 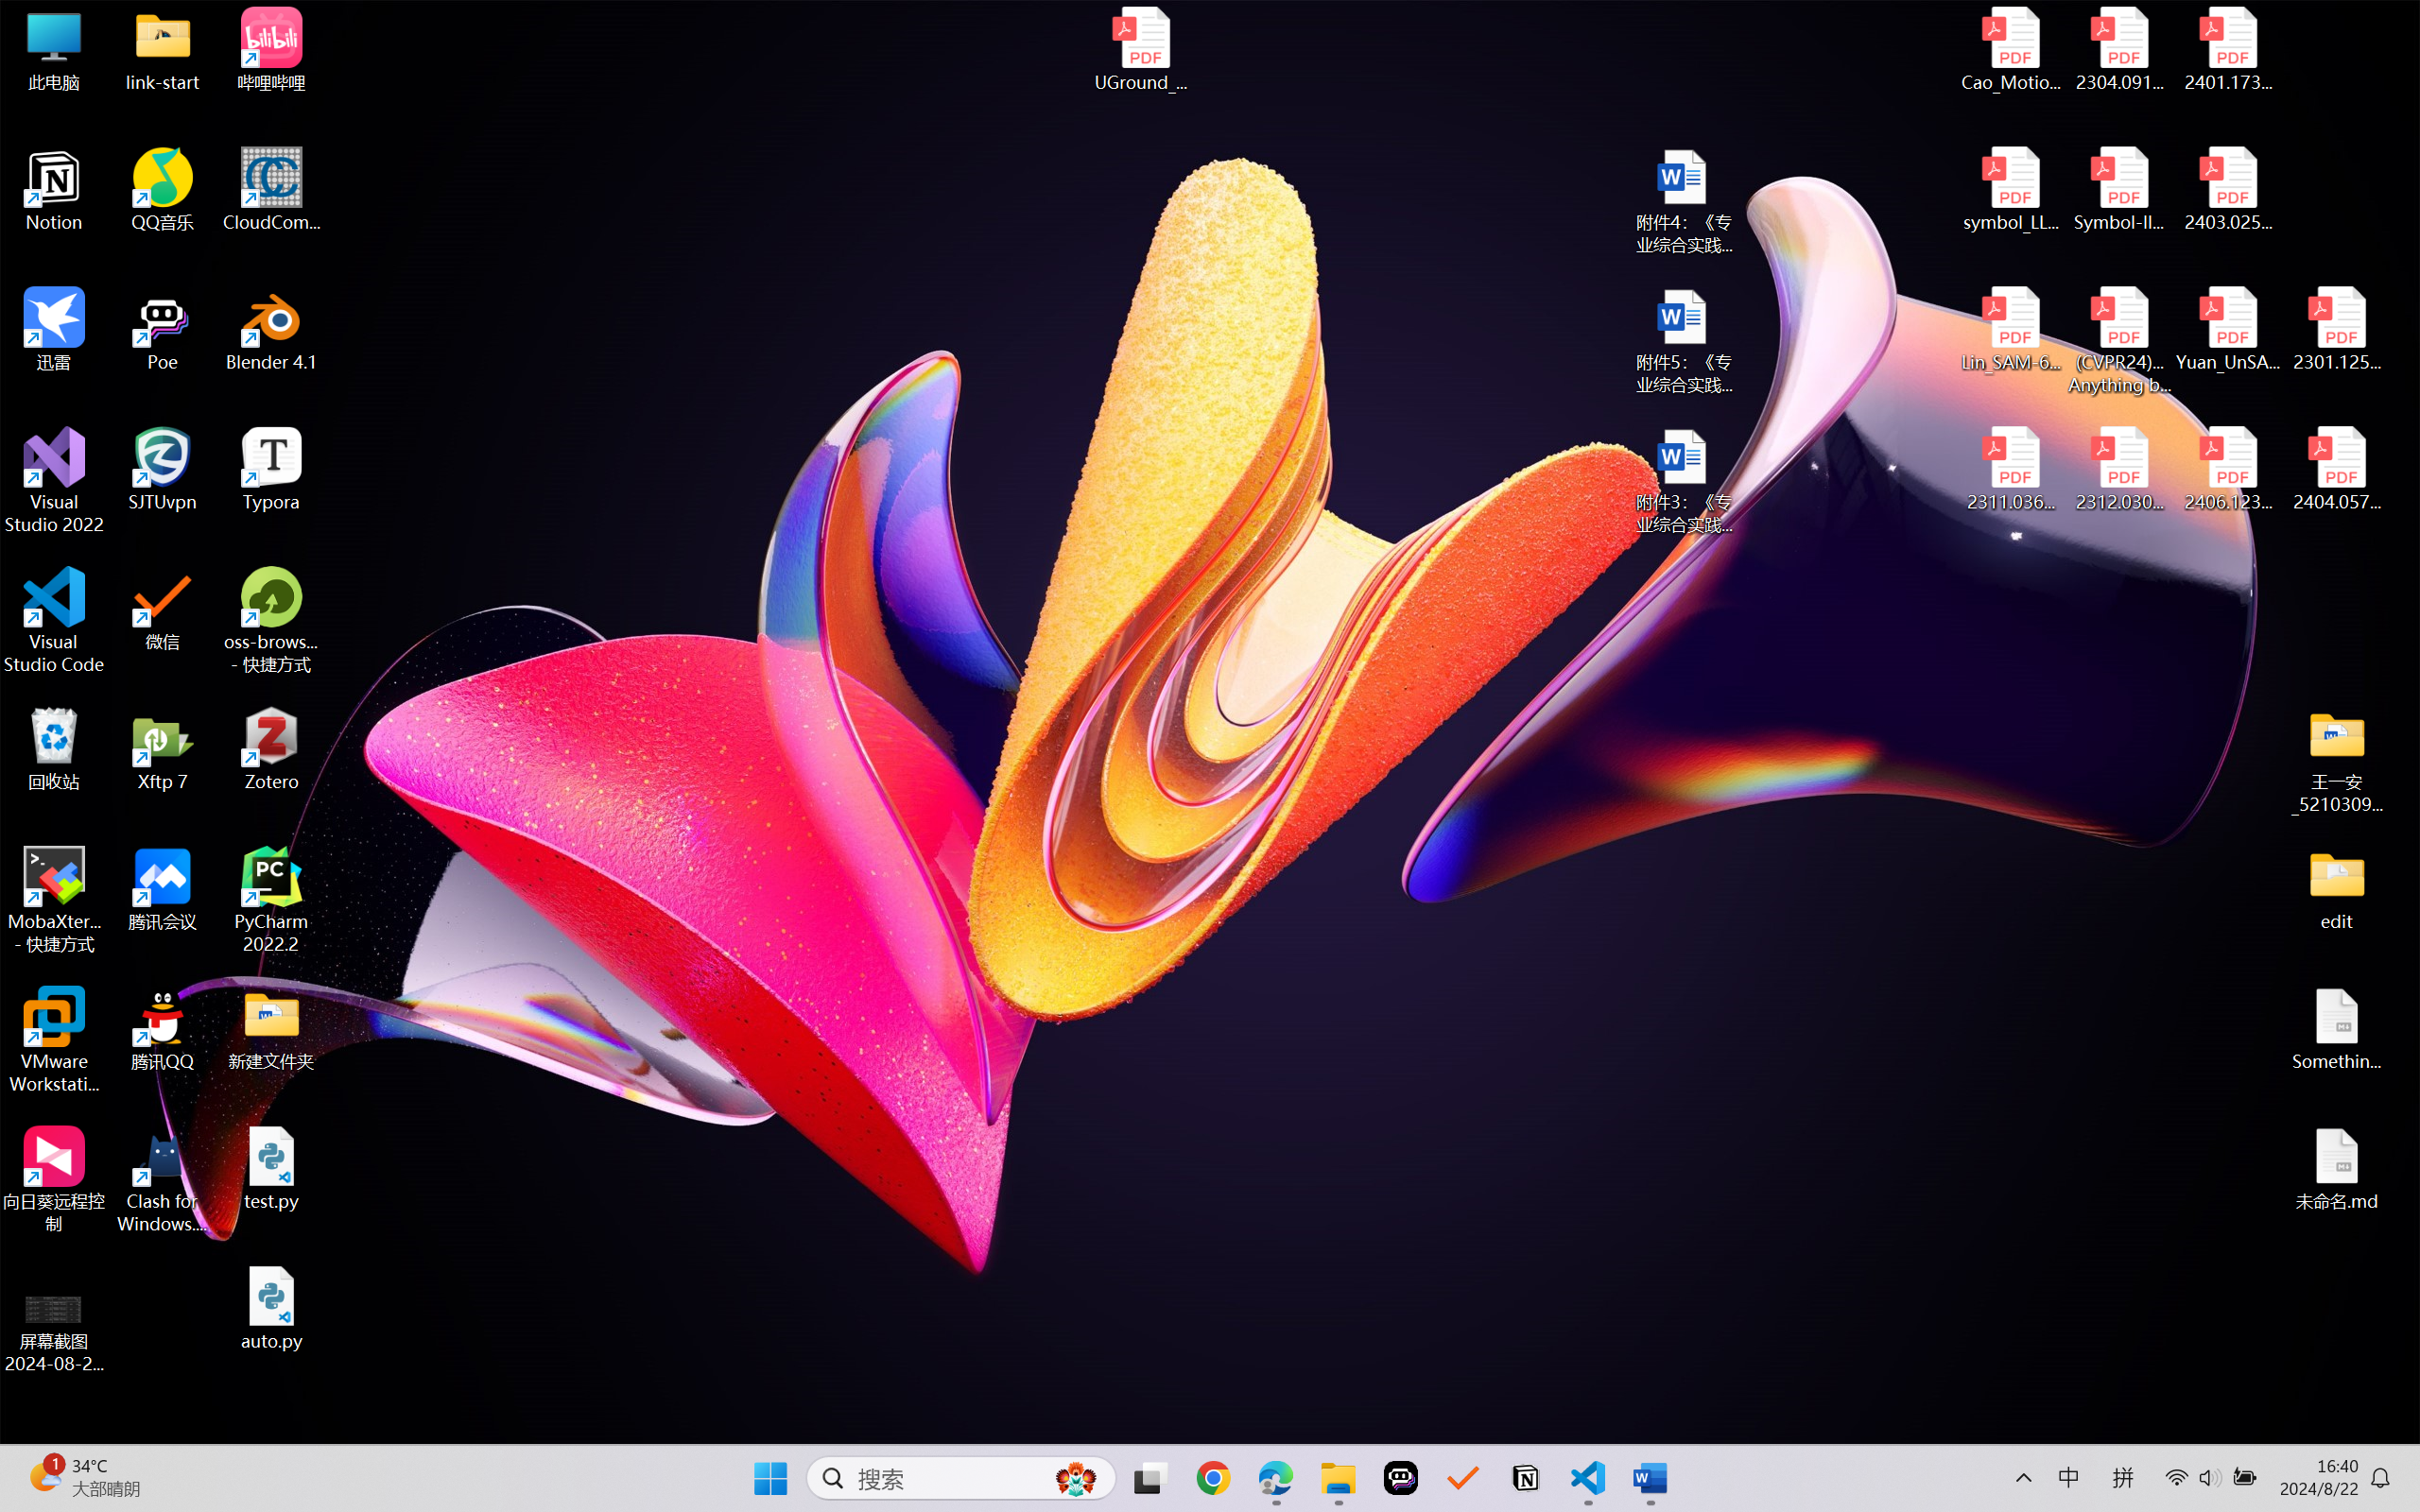 What do you see at coordinates (2119, 340) in the screenshot?
I see `(CVPR24)Matching Anything by Segmenting Anything.pdf` at bounding box center [2119, 340].